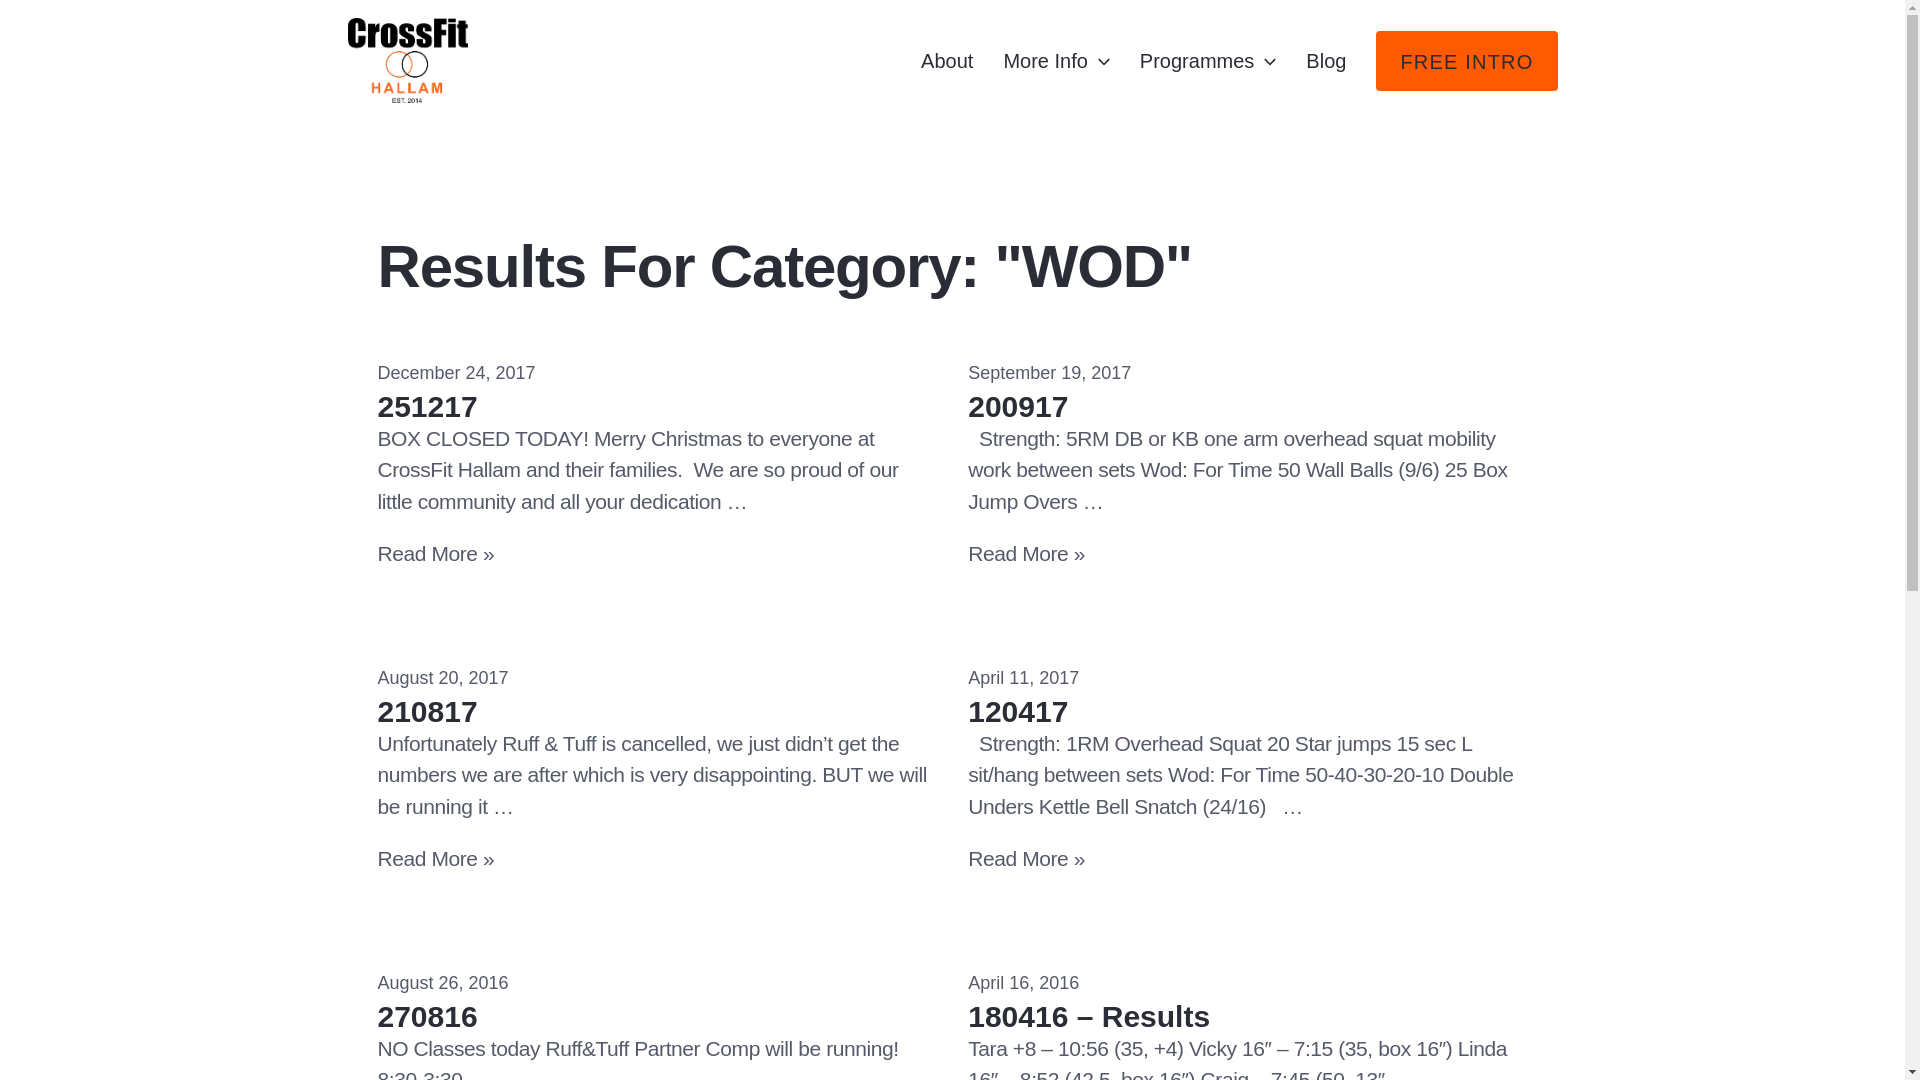 The width and height of the screenshot is (1920, 1080). I want to click on Blog, so click(1326, 61).